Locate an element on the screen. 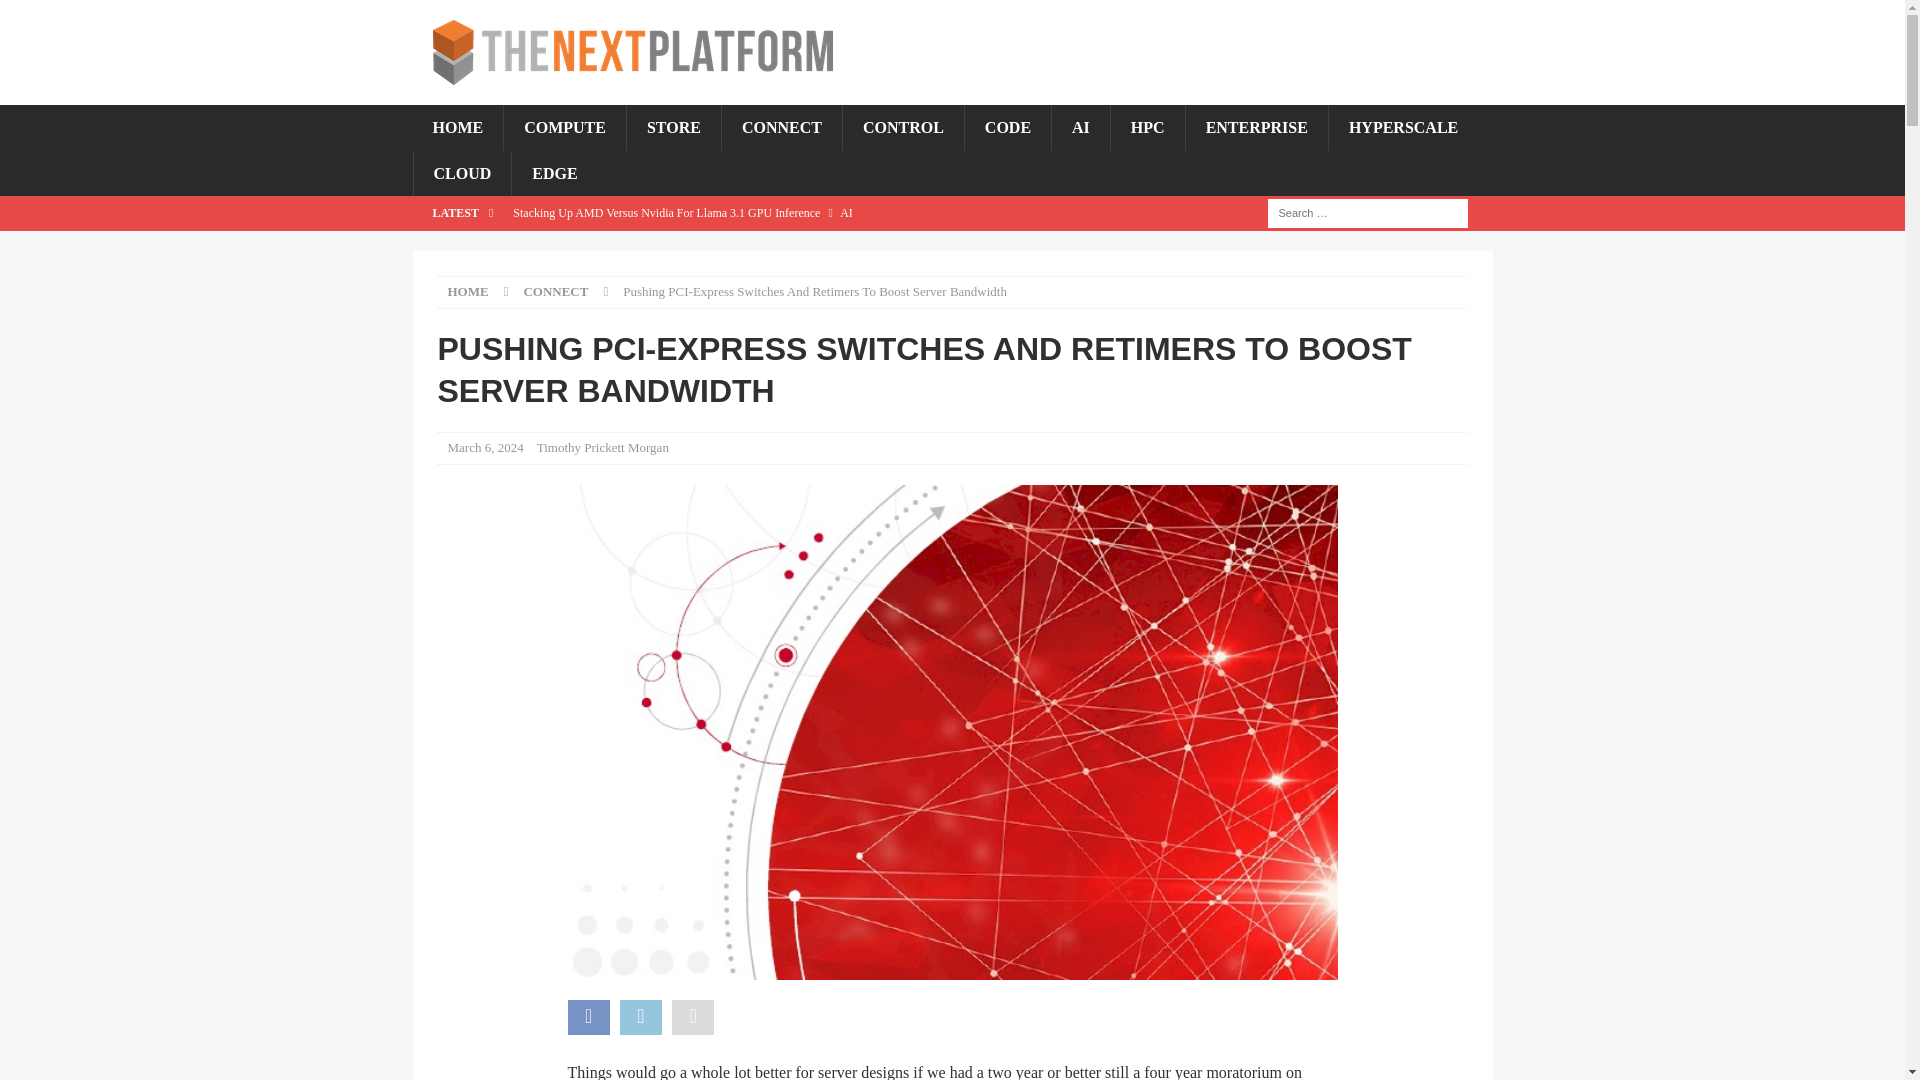 The width and height of the screenshot is (1920, 1080). IBM Lays Its GenAI Foundation With Software And Services is located at coordinates (807, 246).